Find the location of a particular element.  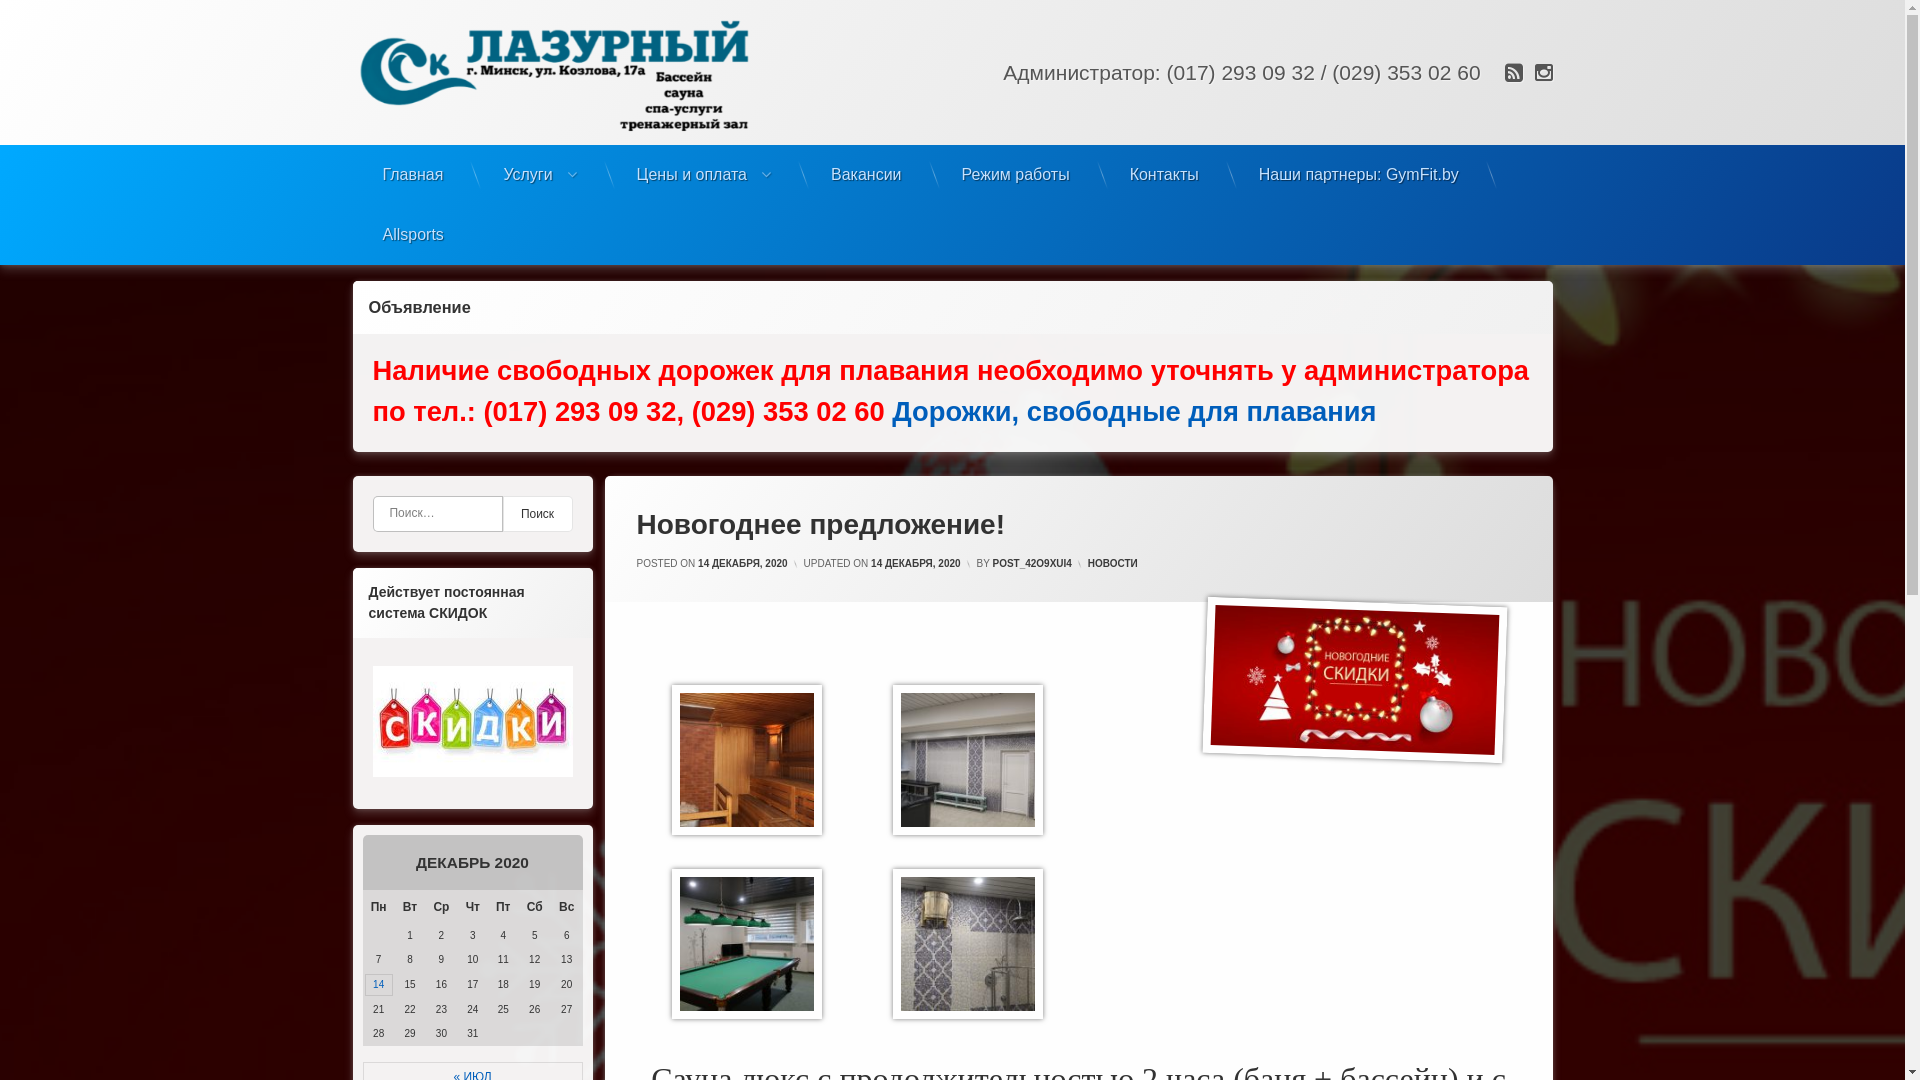

Allsports is located at coordinates (412, 235).